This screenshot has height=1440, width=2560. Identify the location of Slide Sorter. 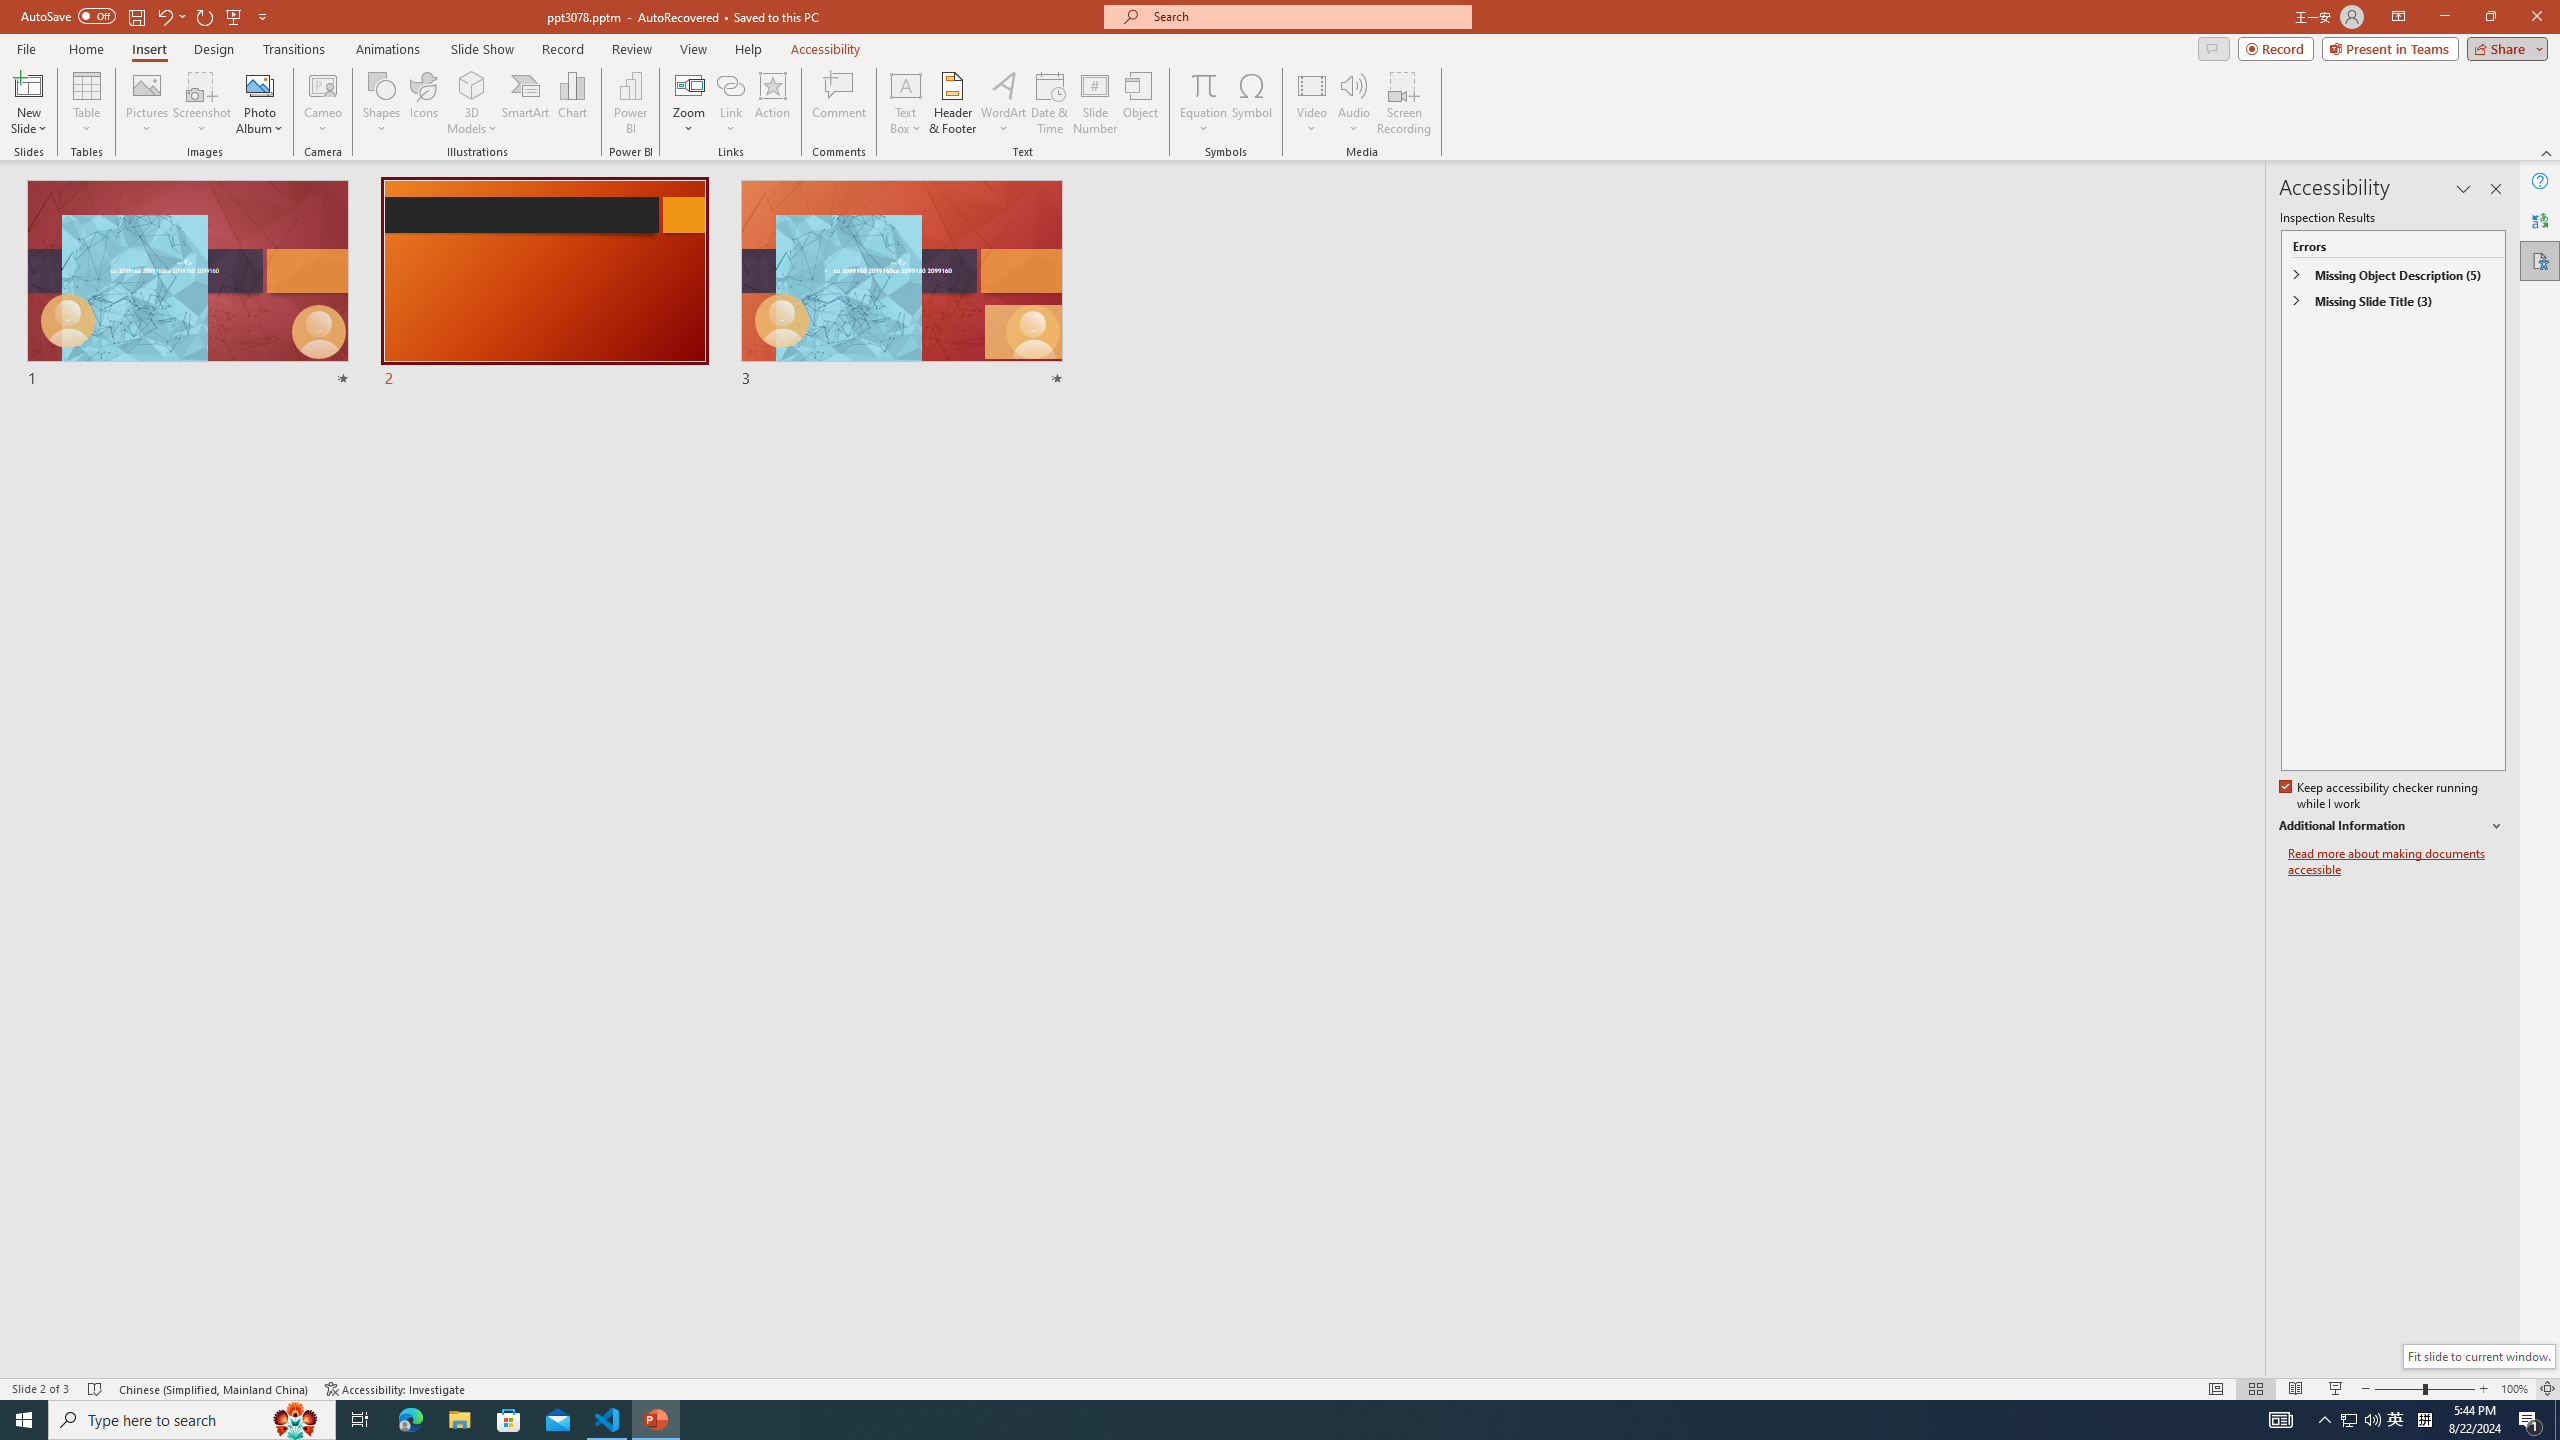
(2254, 1389).